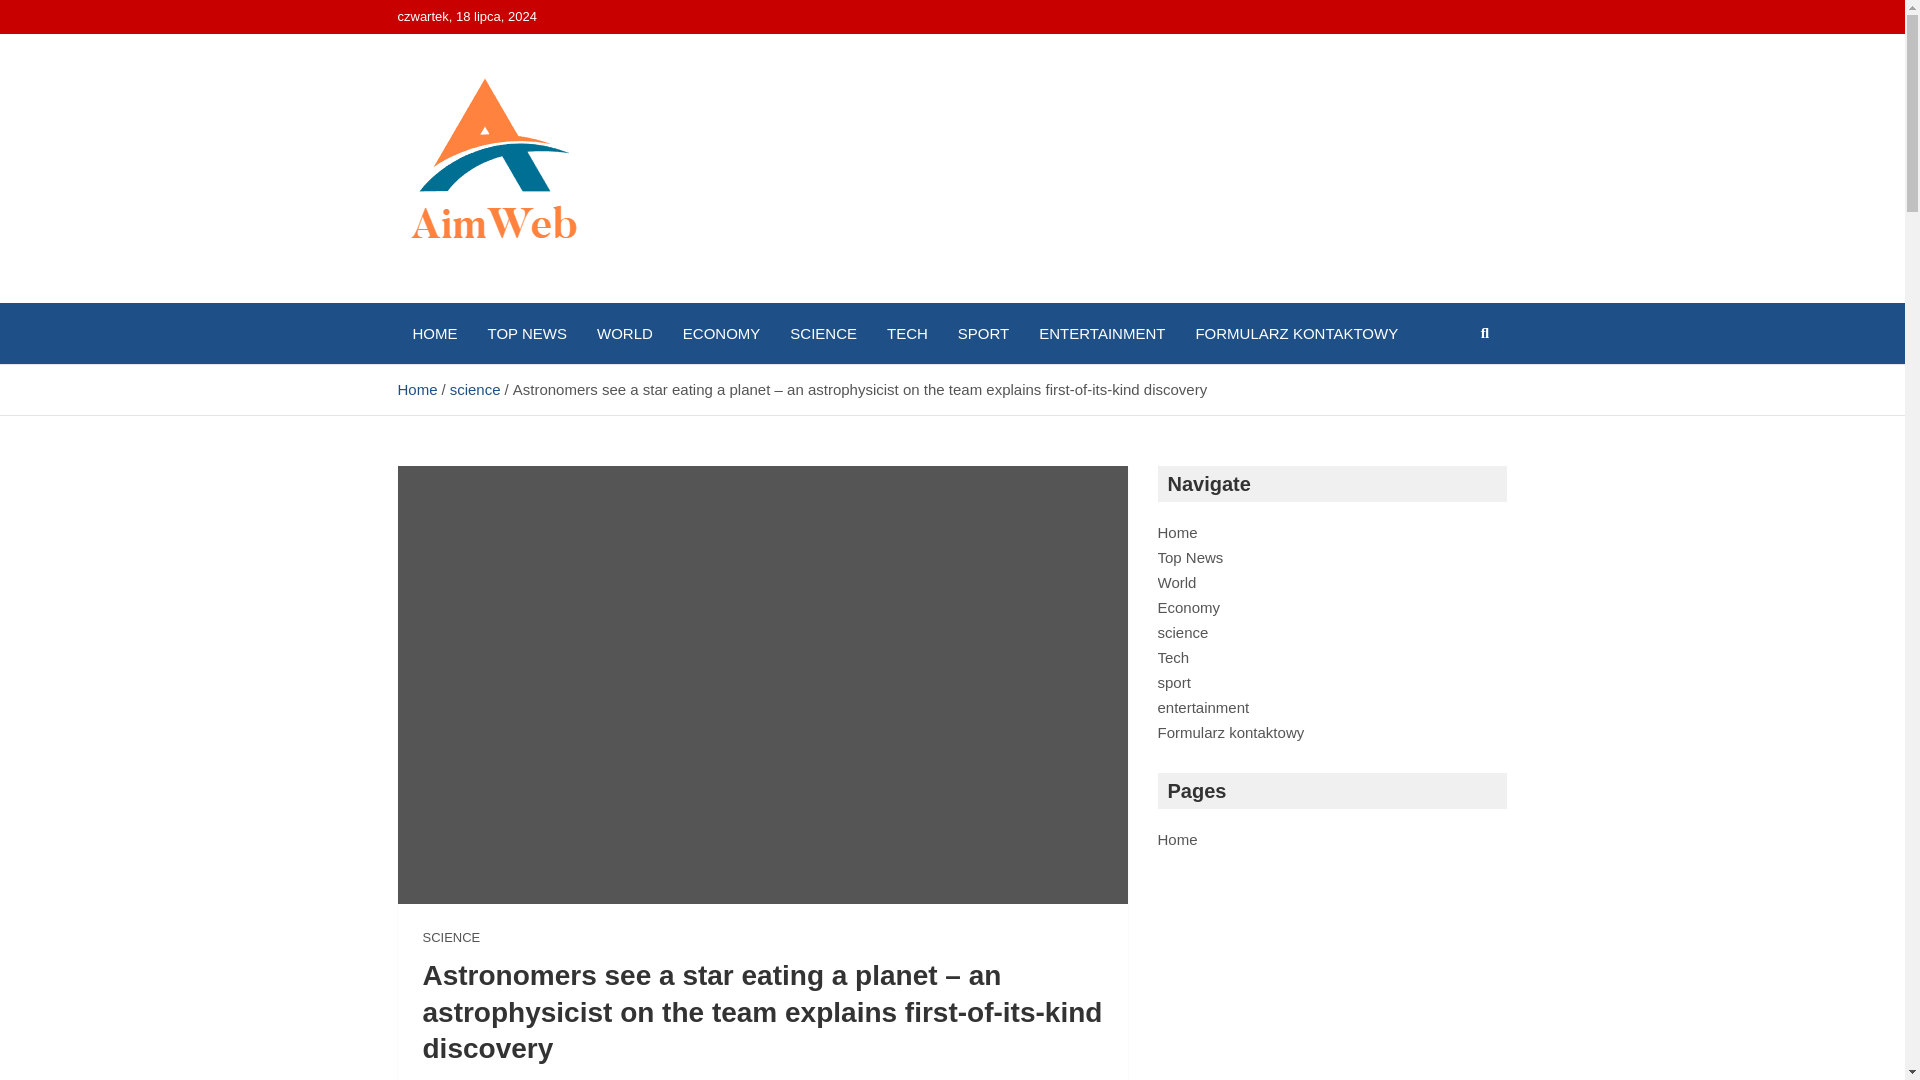 This screenshot has width=1920, height=1080. I want to click on Home, so click(417, 390).